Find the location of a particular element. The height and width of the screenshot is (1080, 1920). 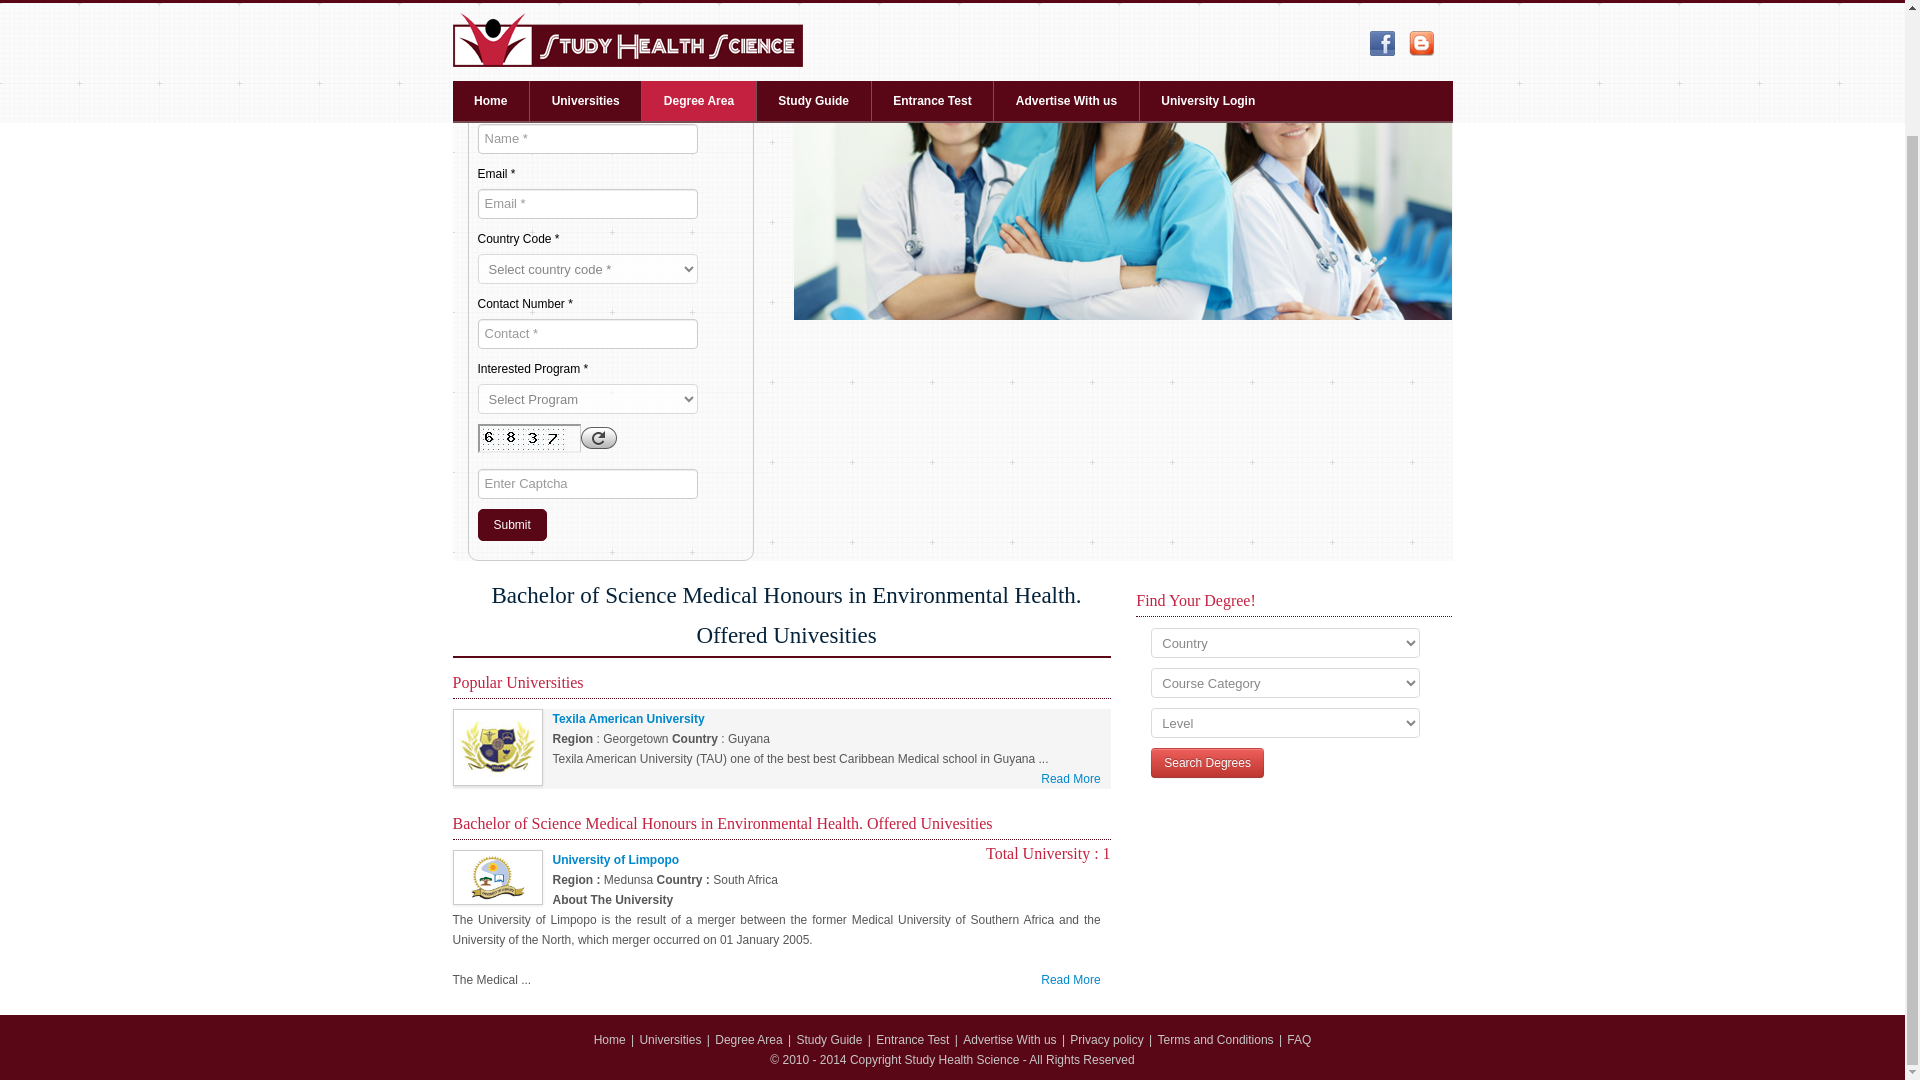

Advertise With us is located at coordinates (1011, 1039).